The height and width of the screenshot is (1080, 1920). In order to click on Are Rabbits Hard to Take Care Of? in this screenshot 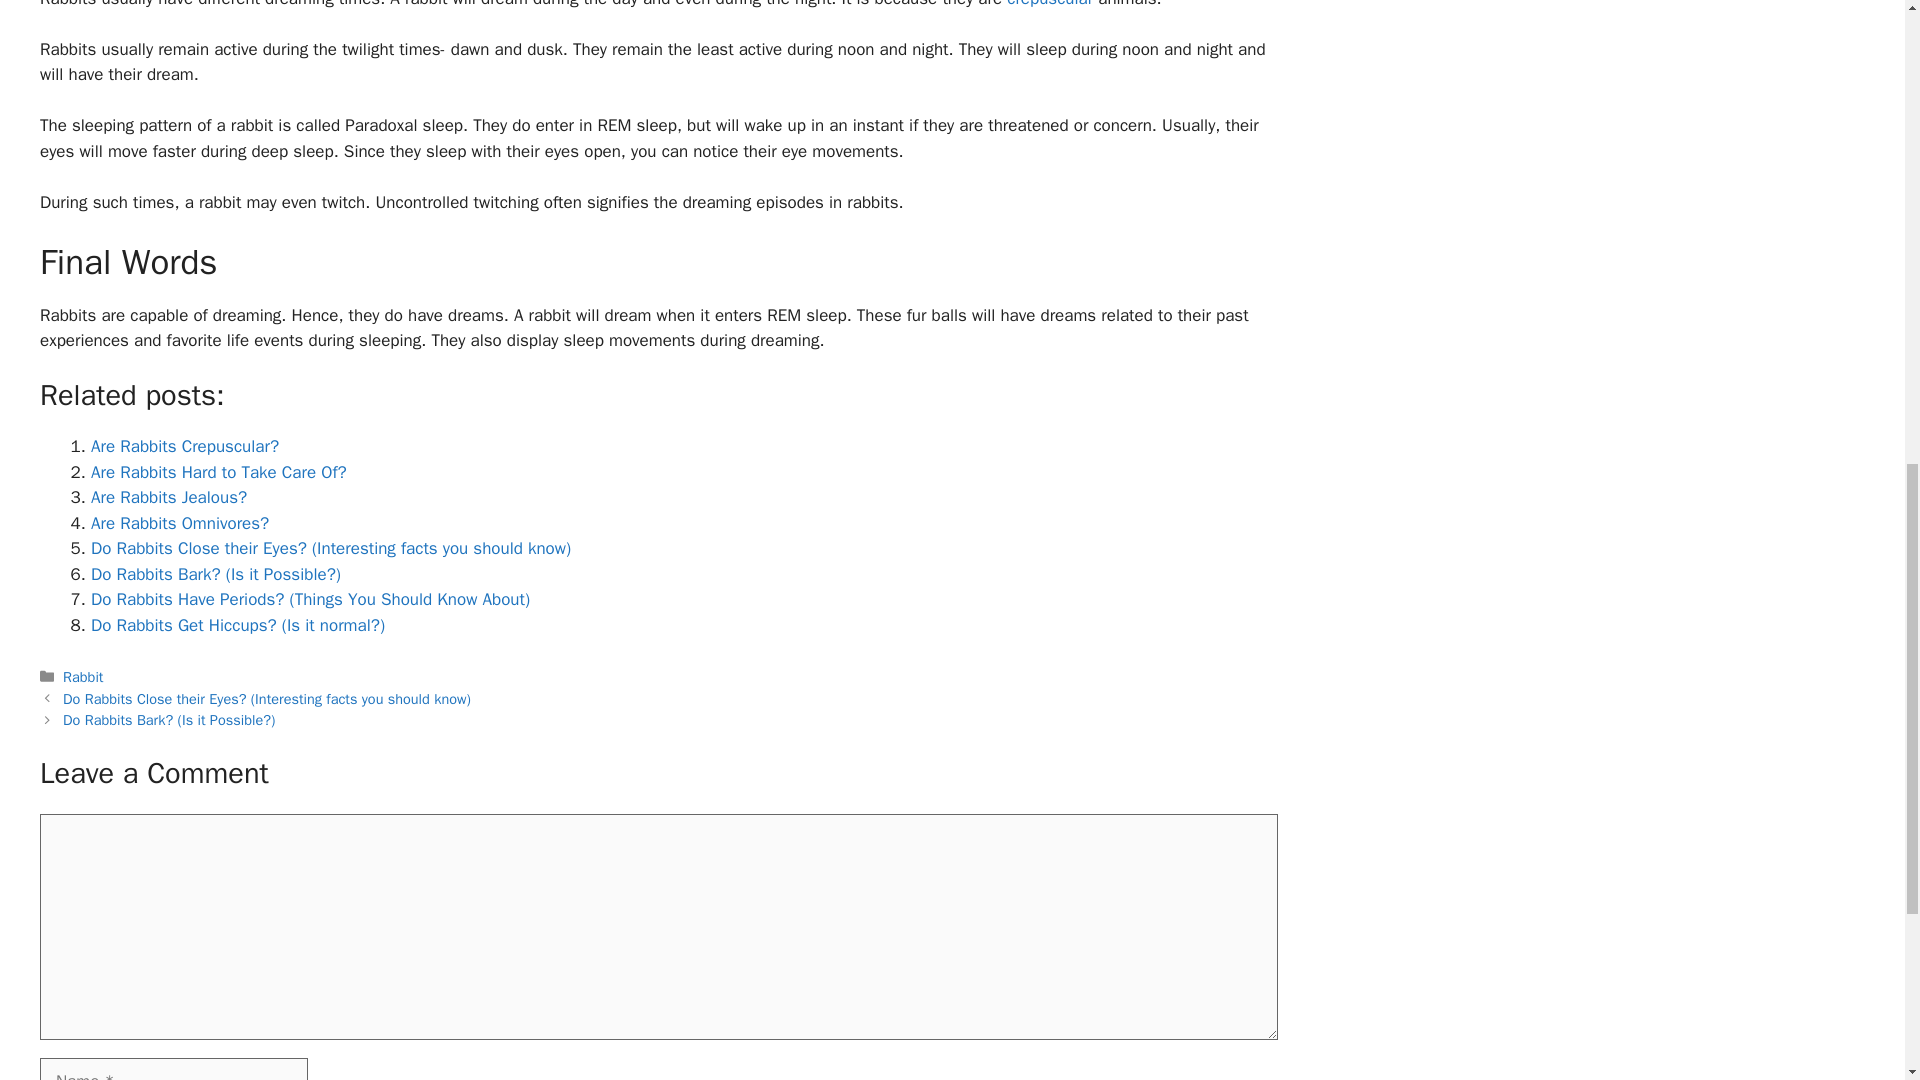, I will do `click(218, 472)`.